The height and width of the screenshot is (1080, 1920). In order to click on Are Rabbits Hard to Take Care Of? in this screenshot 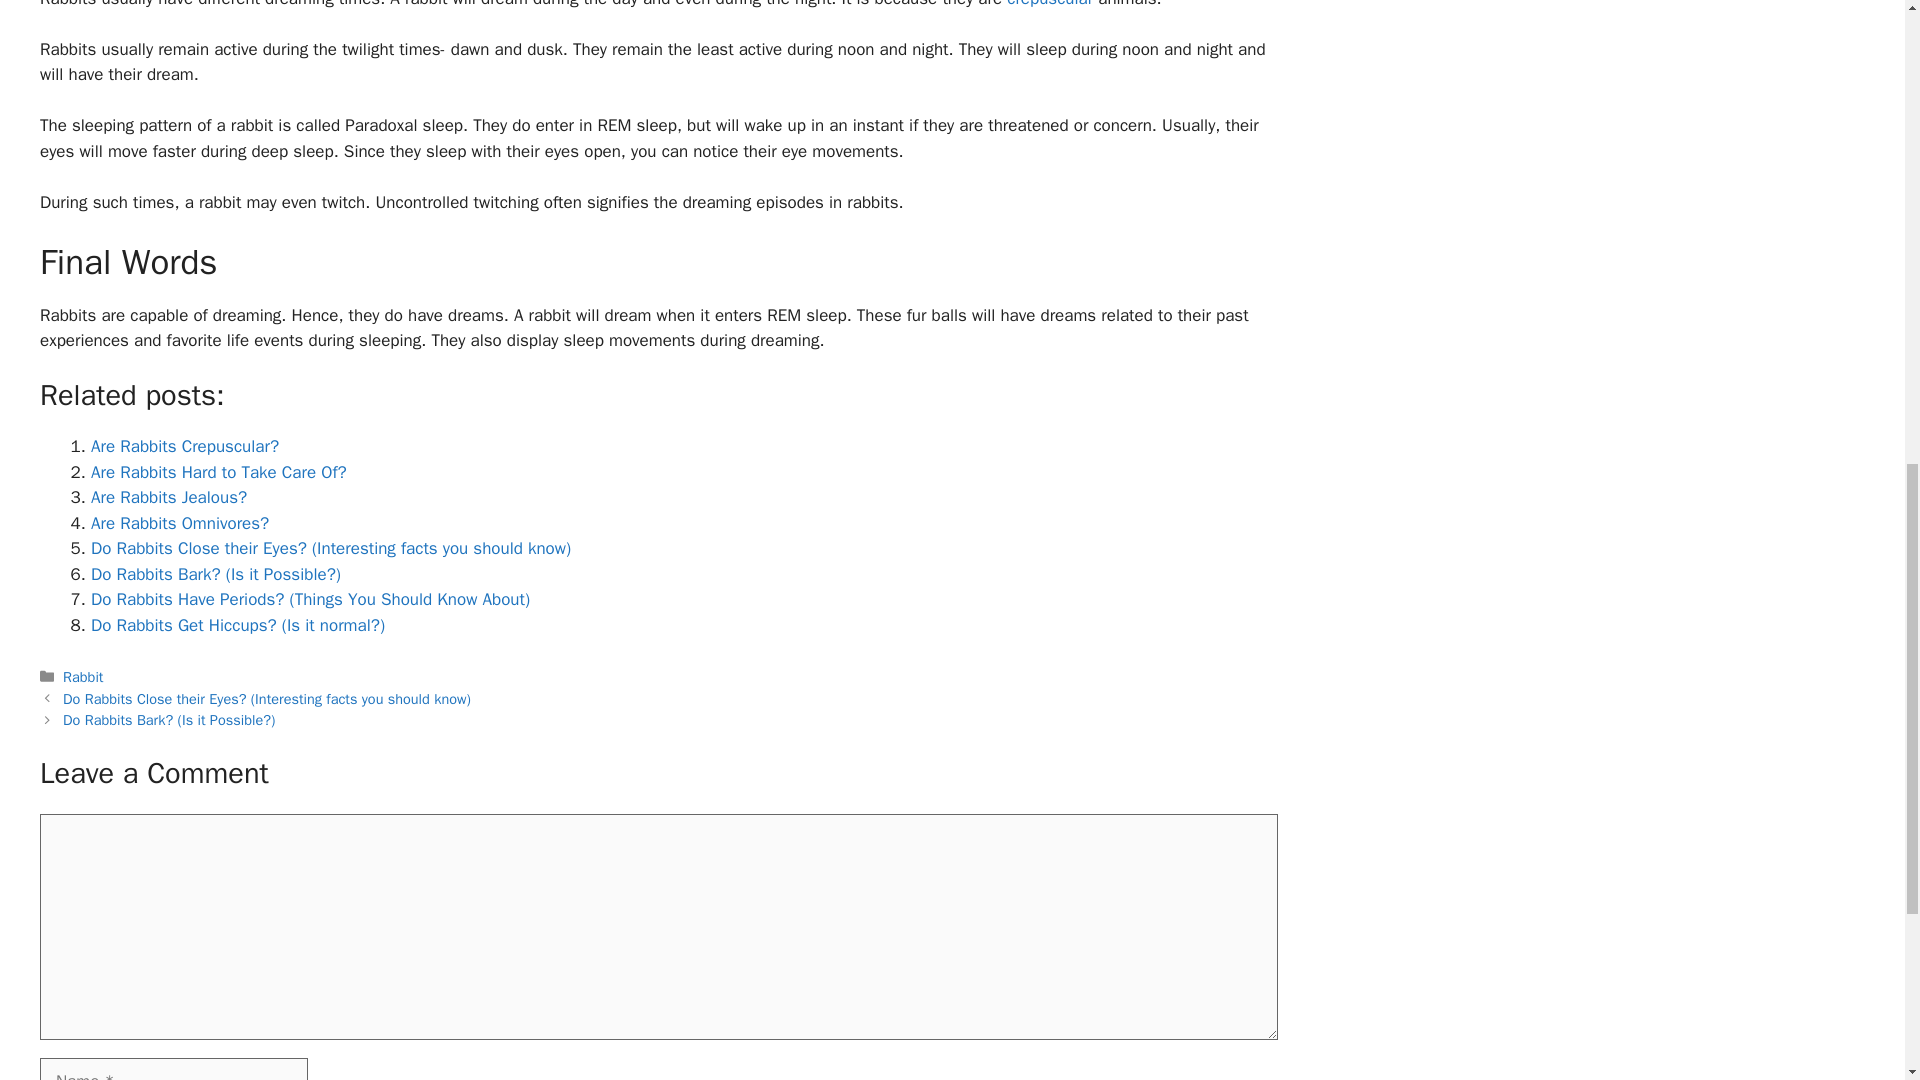, I will do `click(218, 472)`.